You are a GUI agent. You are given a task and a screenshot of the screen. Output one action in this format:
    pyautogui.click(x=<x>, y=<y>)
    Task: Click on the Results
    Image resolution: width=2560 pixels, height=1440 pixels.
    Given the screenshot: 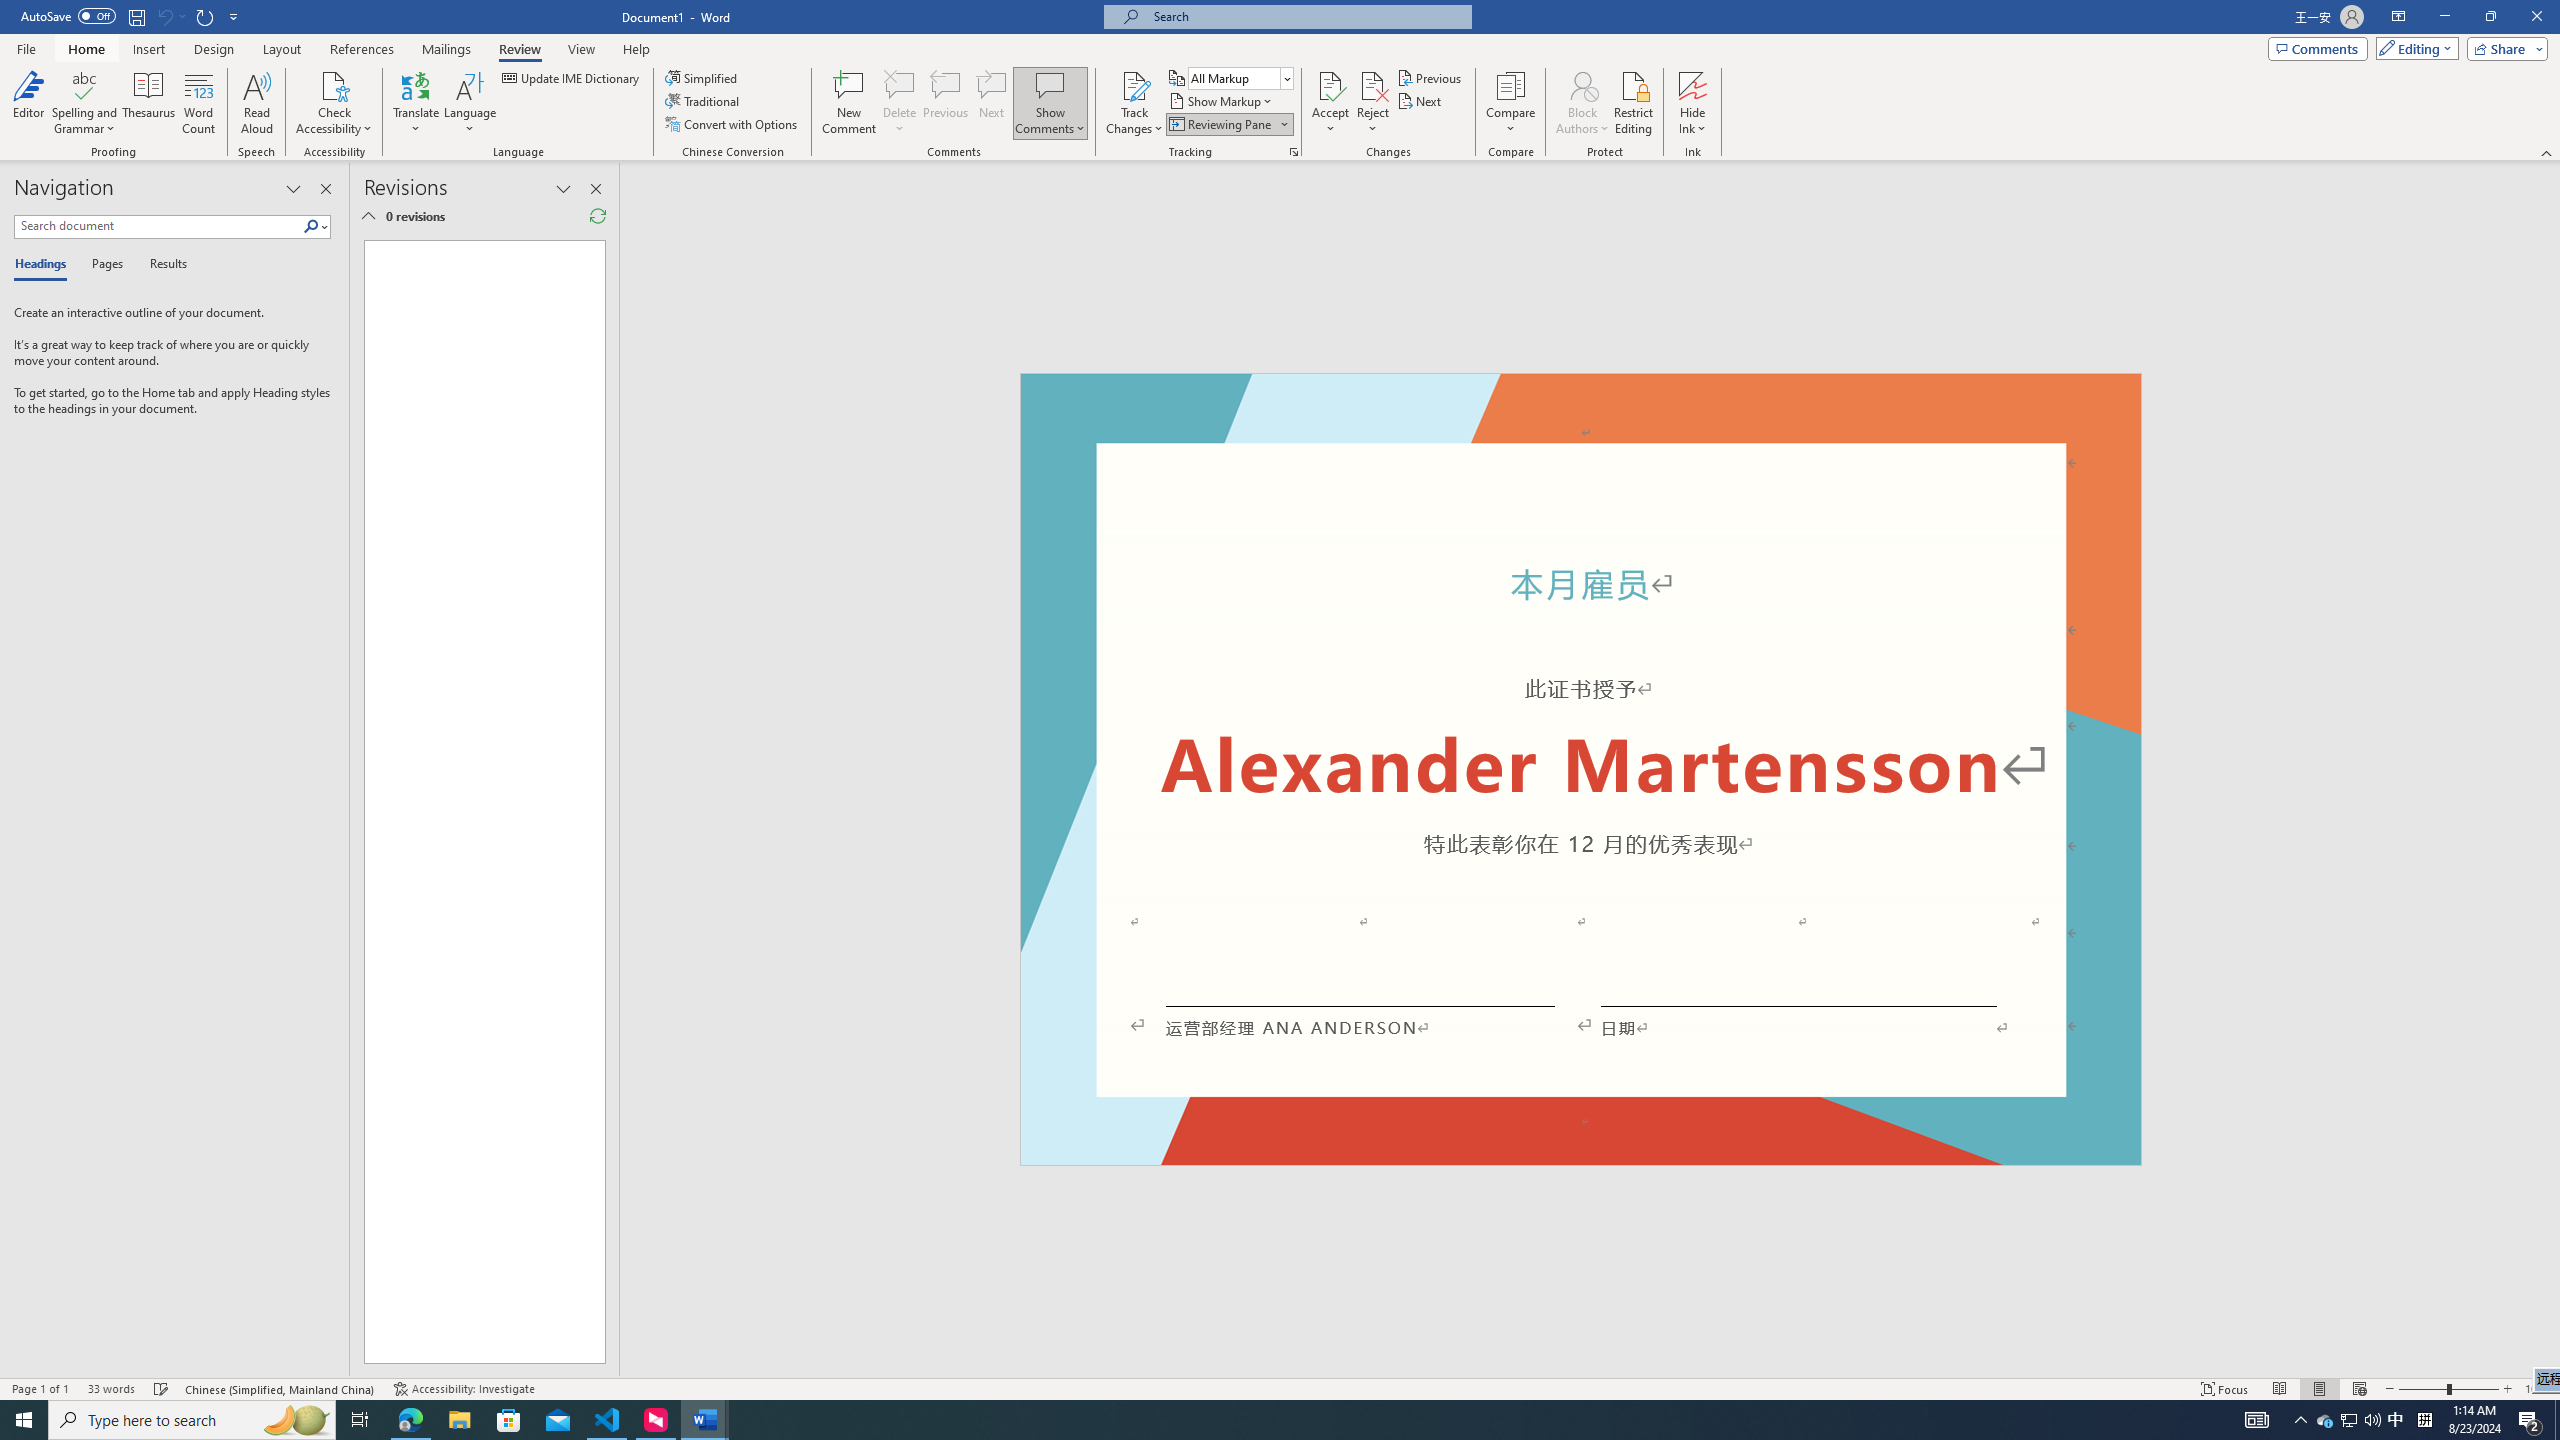 What is the action you would take?
    pyautogui.click(x=161, y=265)
    